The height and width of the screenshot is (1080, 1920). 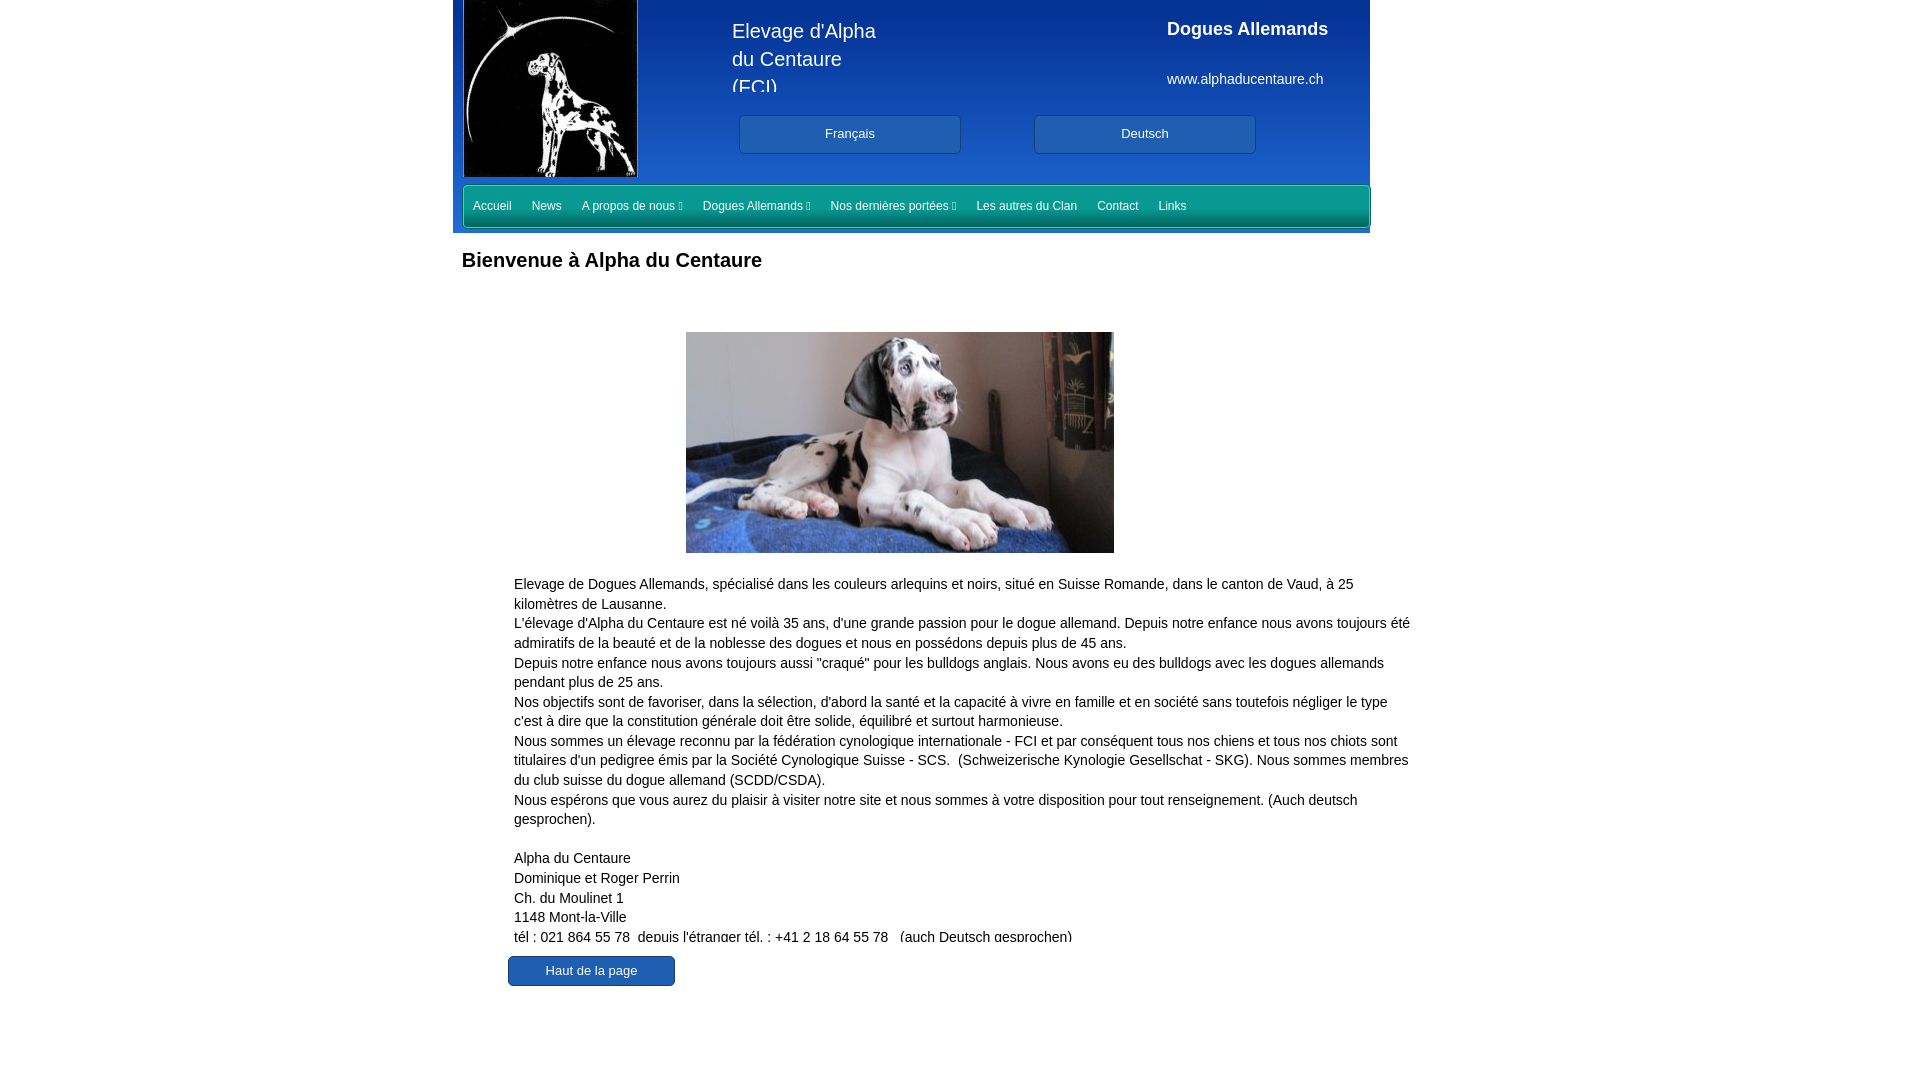 What do you see at coordinates (1172, 206) in the screenshot?
I see `Links` at bounding box center [1172, 206].